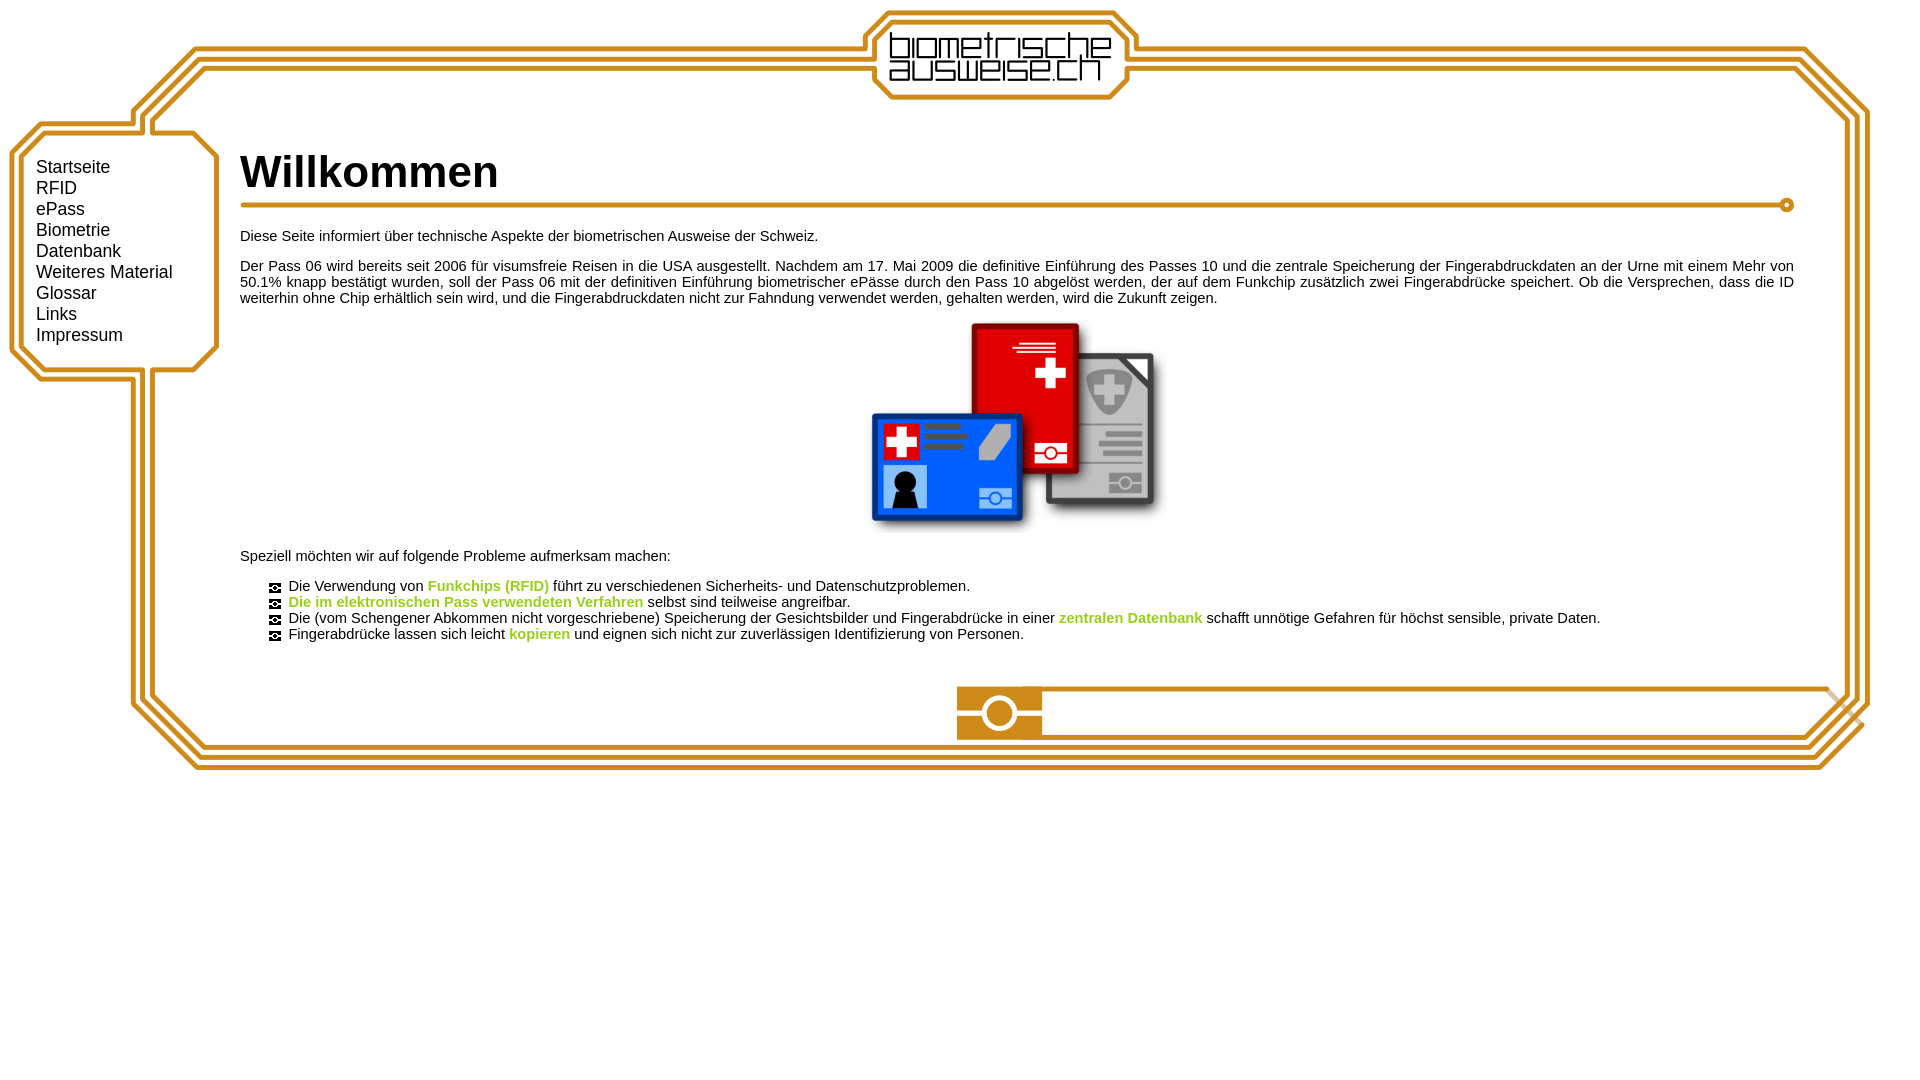 This screenshot has width=1920, height=1080. What do you see at coordinates (466, 602) in the screenshot?
I see `Die im elektronischen Pass verwendeten Verfahren` at bounding box center [466, 602].